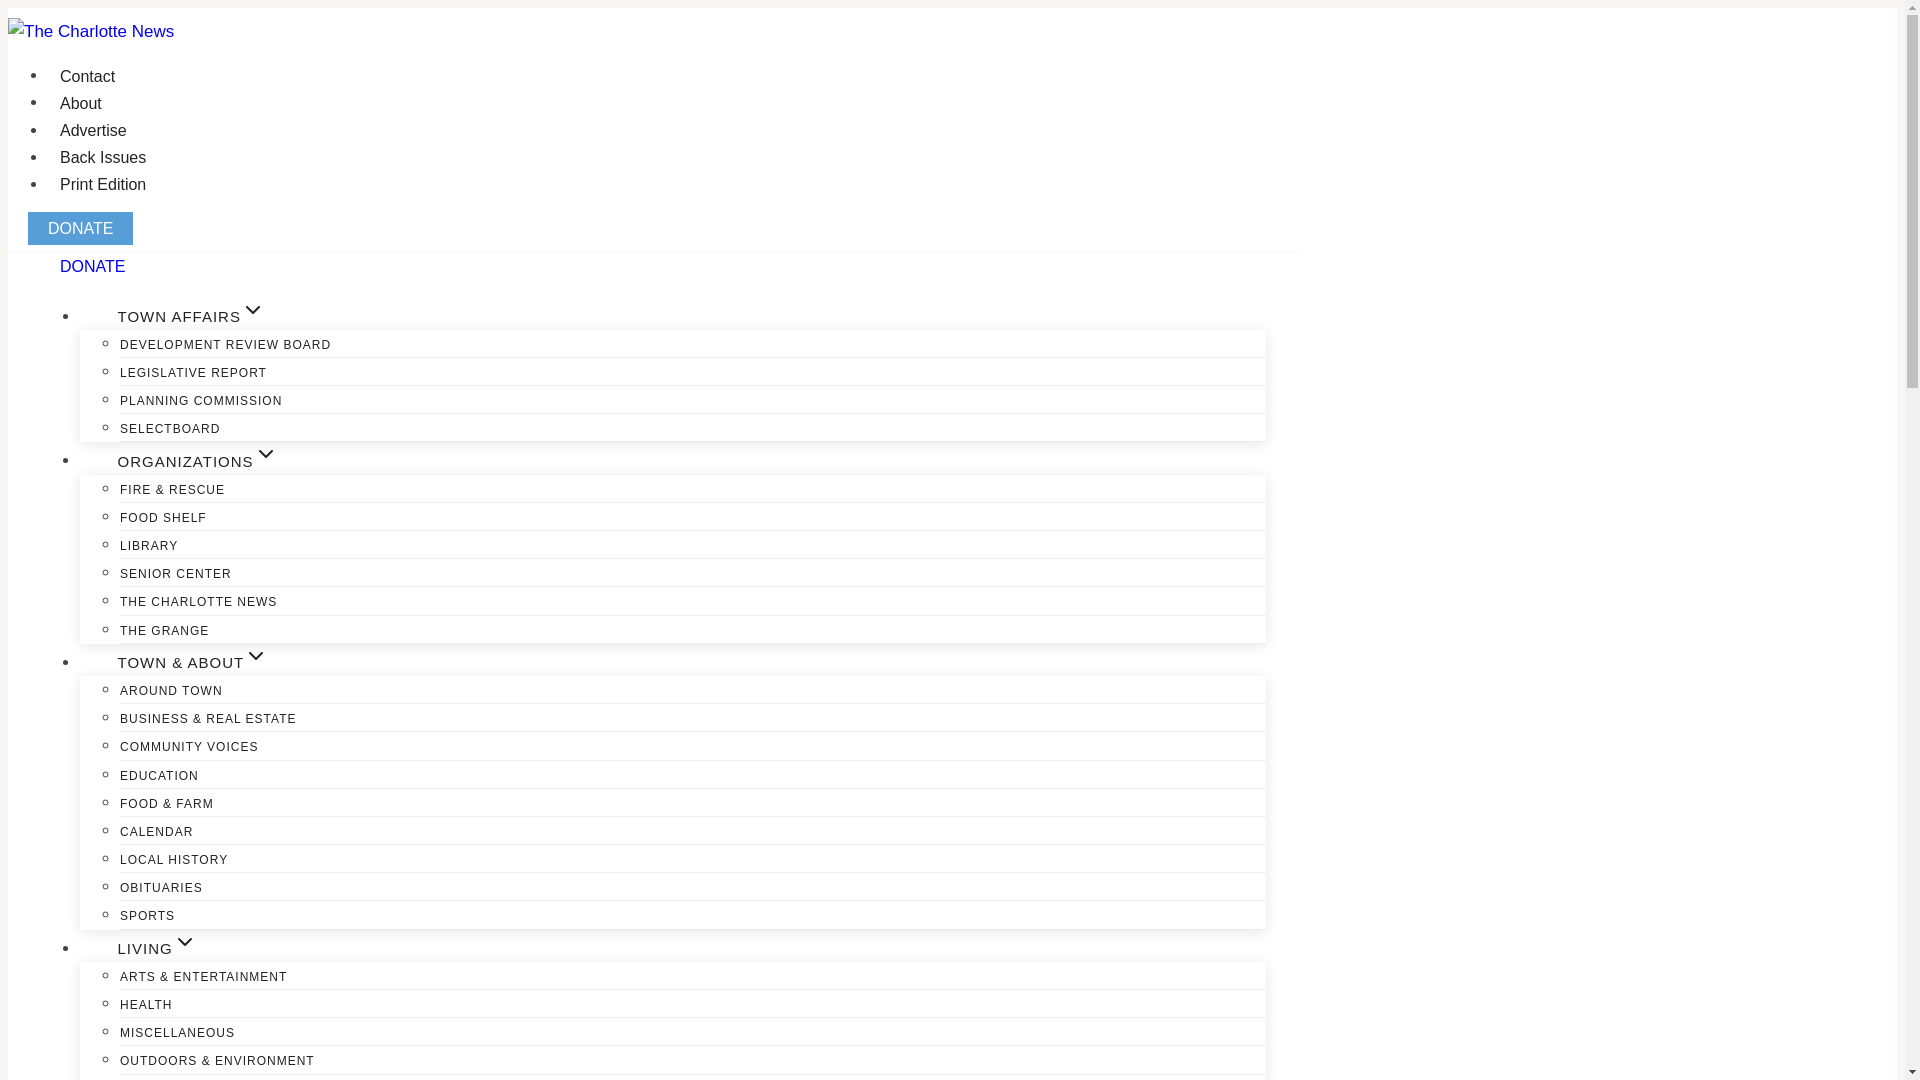 Image resolution: width=1920 pixels, height=1080 pixels. What do you see at coordinates (87, 76) in the screenshot?
I see `Contact` at bounding box center [87, 76].